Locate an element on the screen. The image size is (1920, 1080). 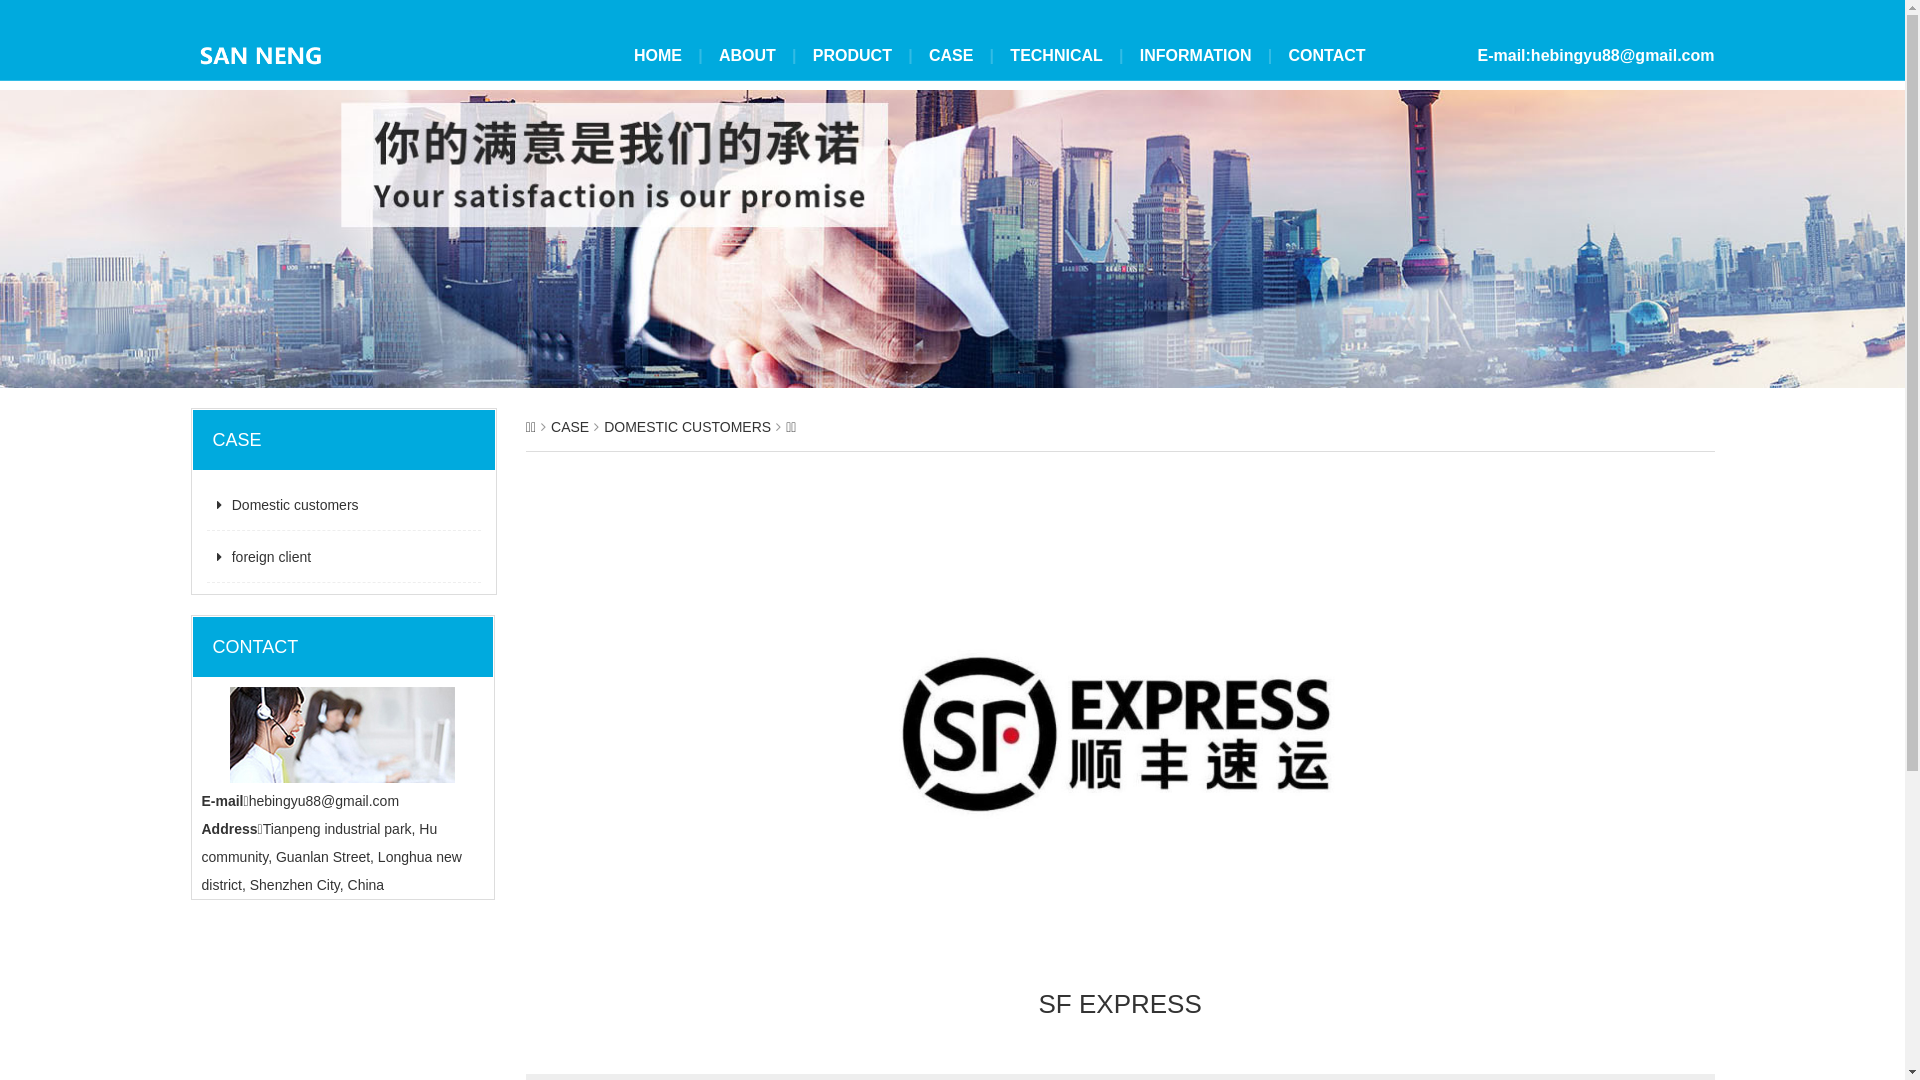
foreign client is located at coordinates (344, 558).